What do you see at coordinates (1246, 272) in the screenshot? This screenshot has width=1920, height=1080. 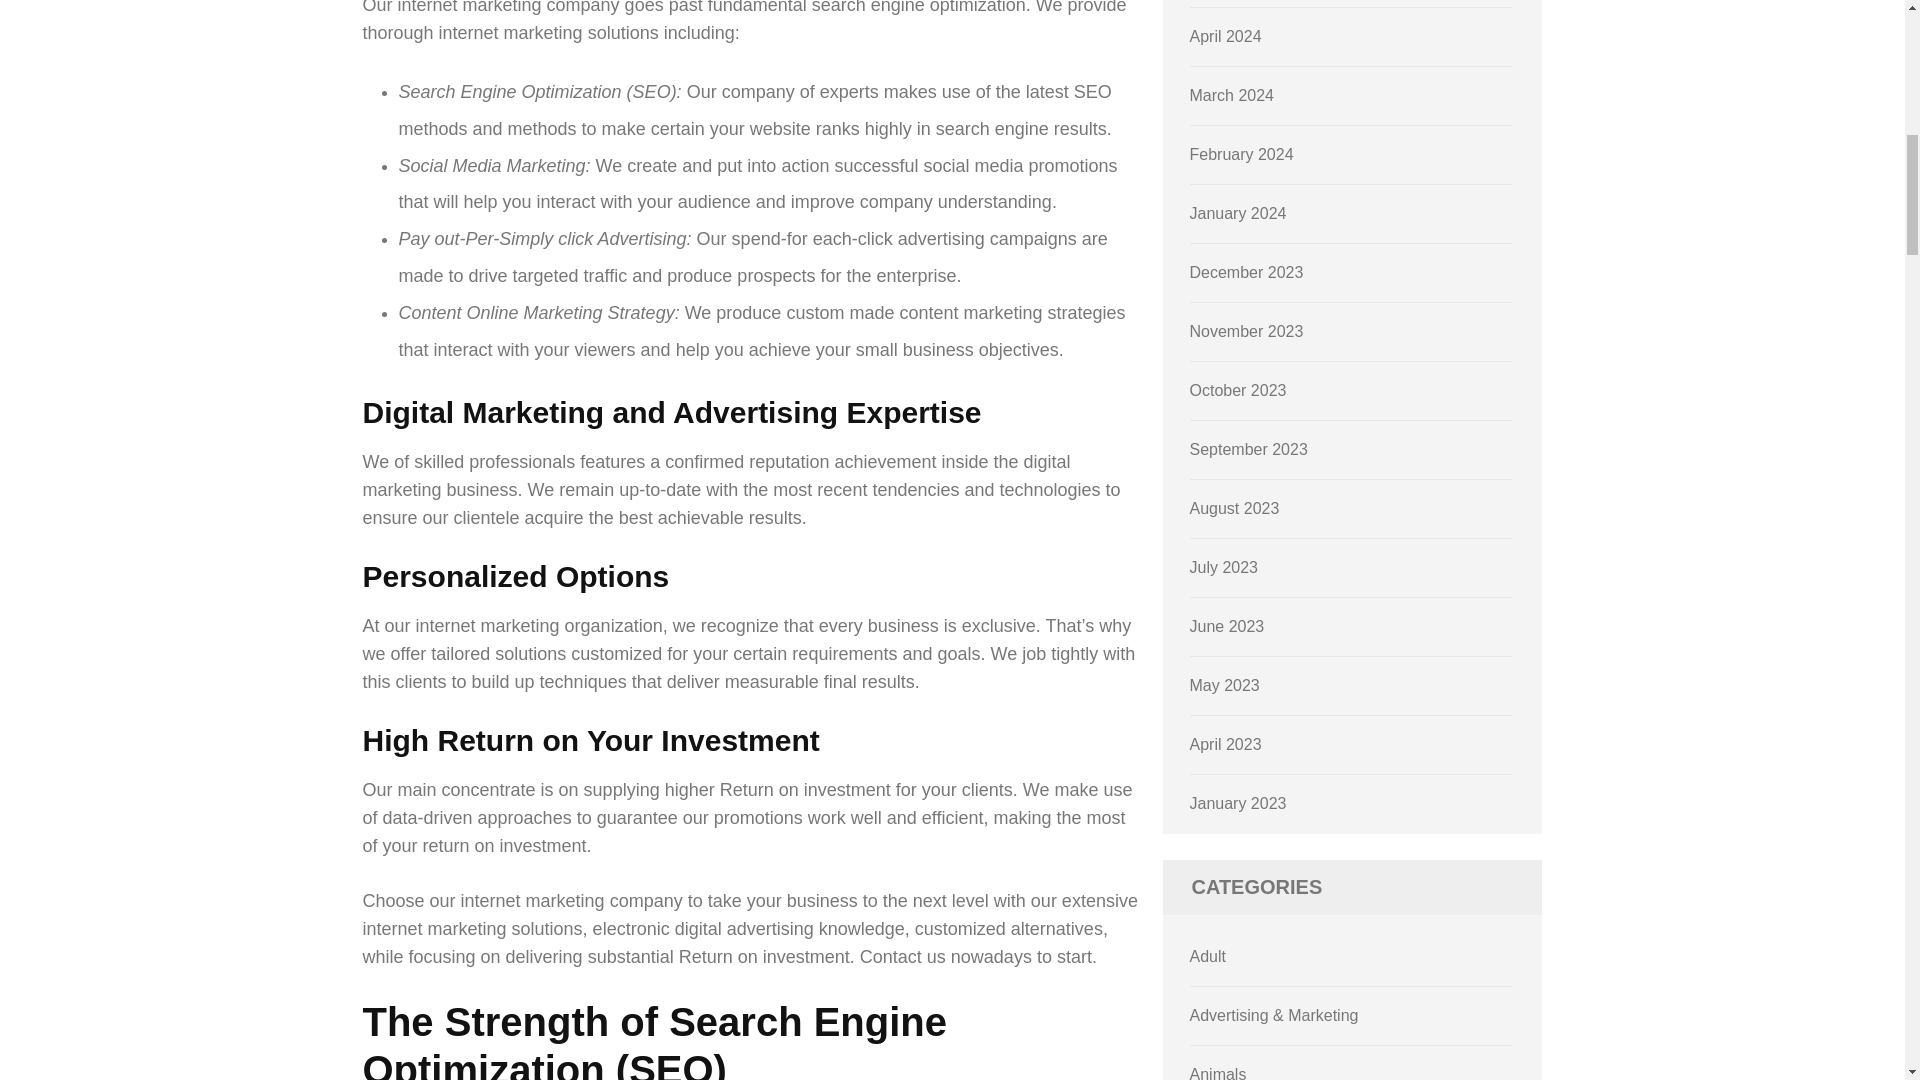 I see `December 2023` at bounding box center [1246, 272].